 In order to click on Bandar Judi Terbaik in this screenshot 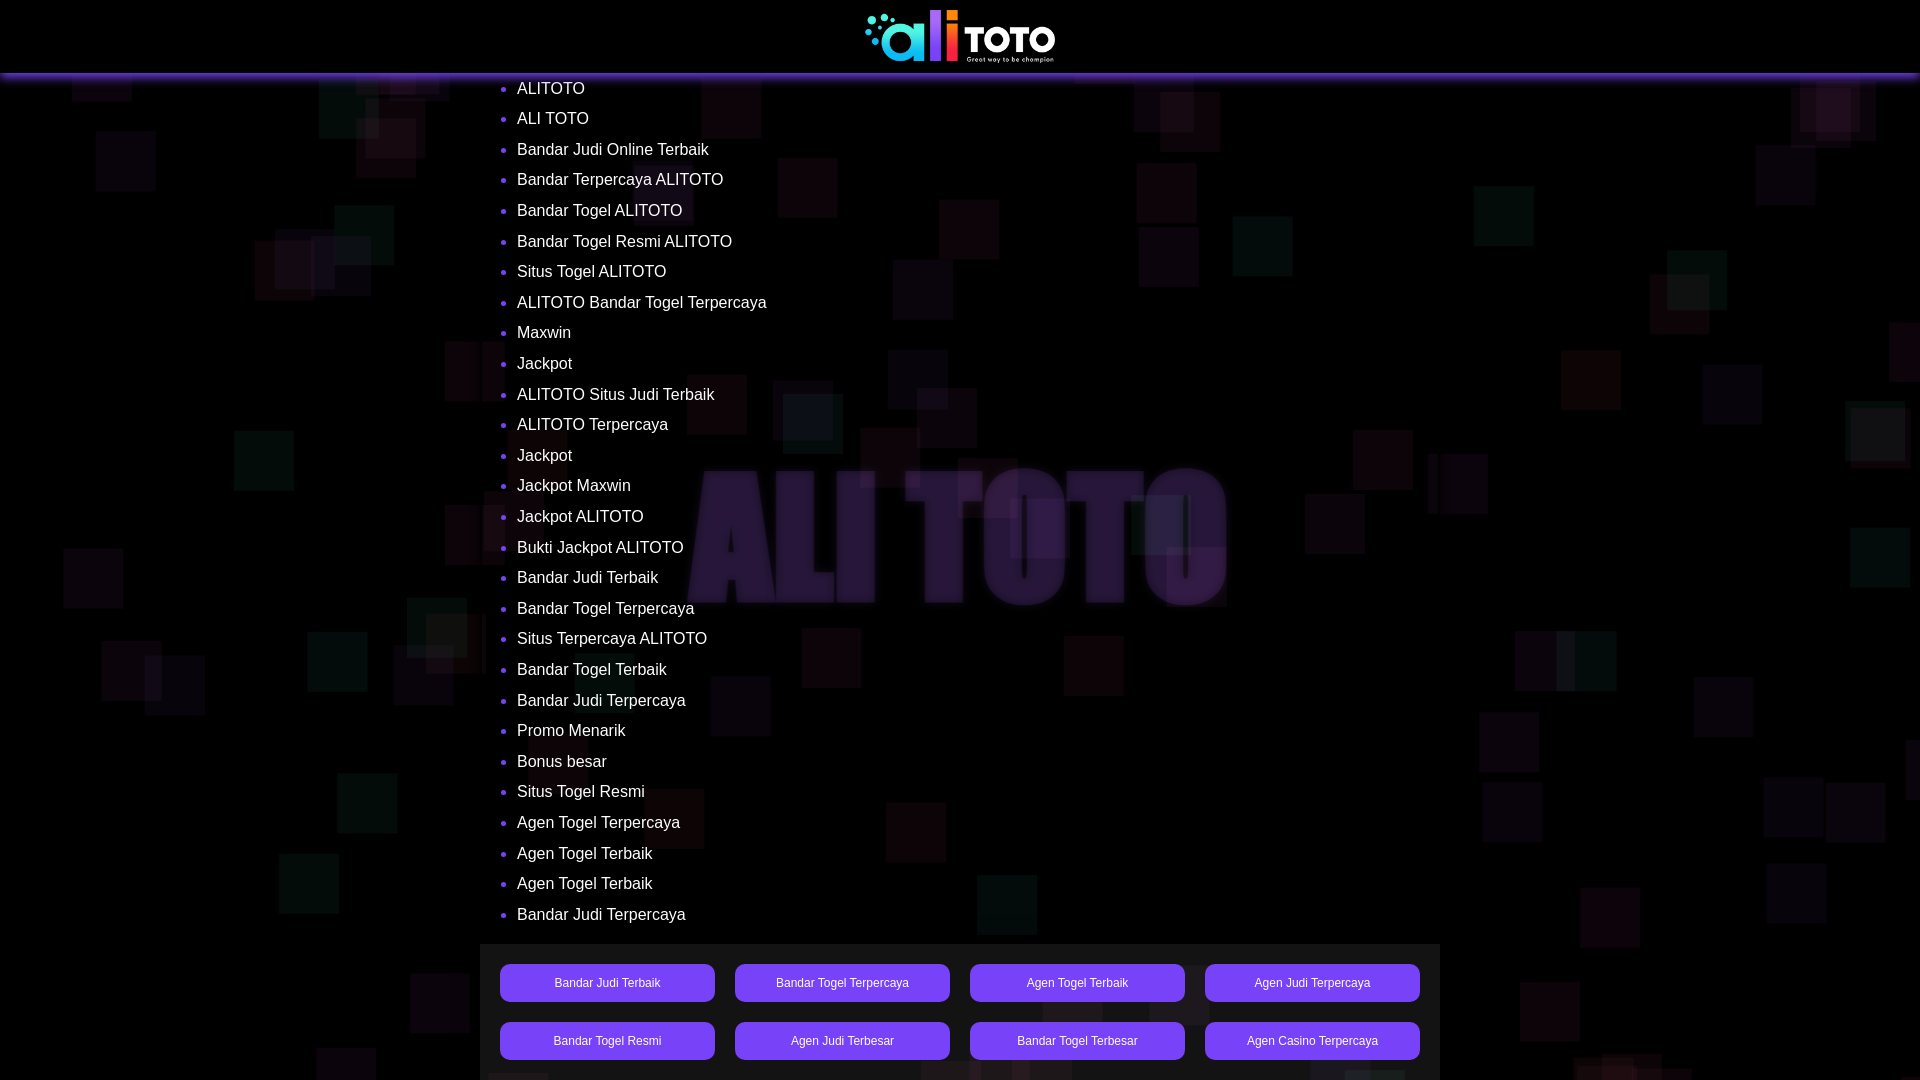, I will do `click(606, 983)`.